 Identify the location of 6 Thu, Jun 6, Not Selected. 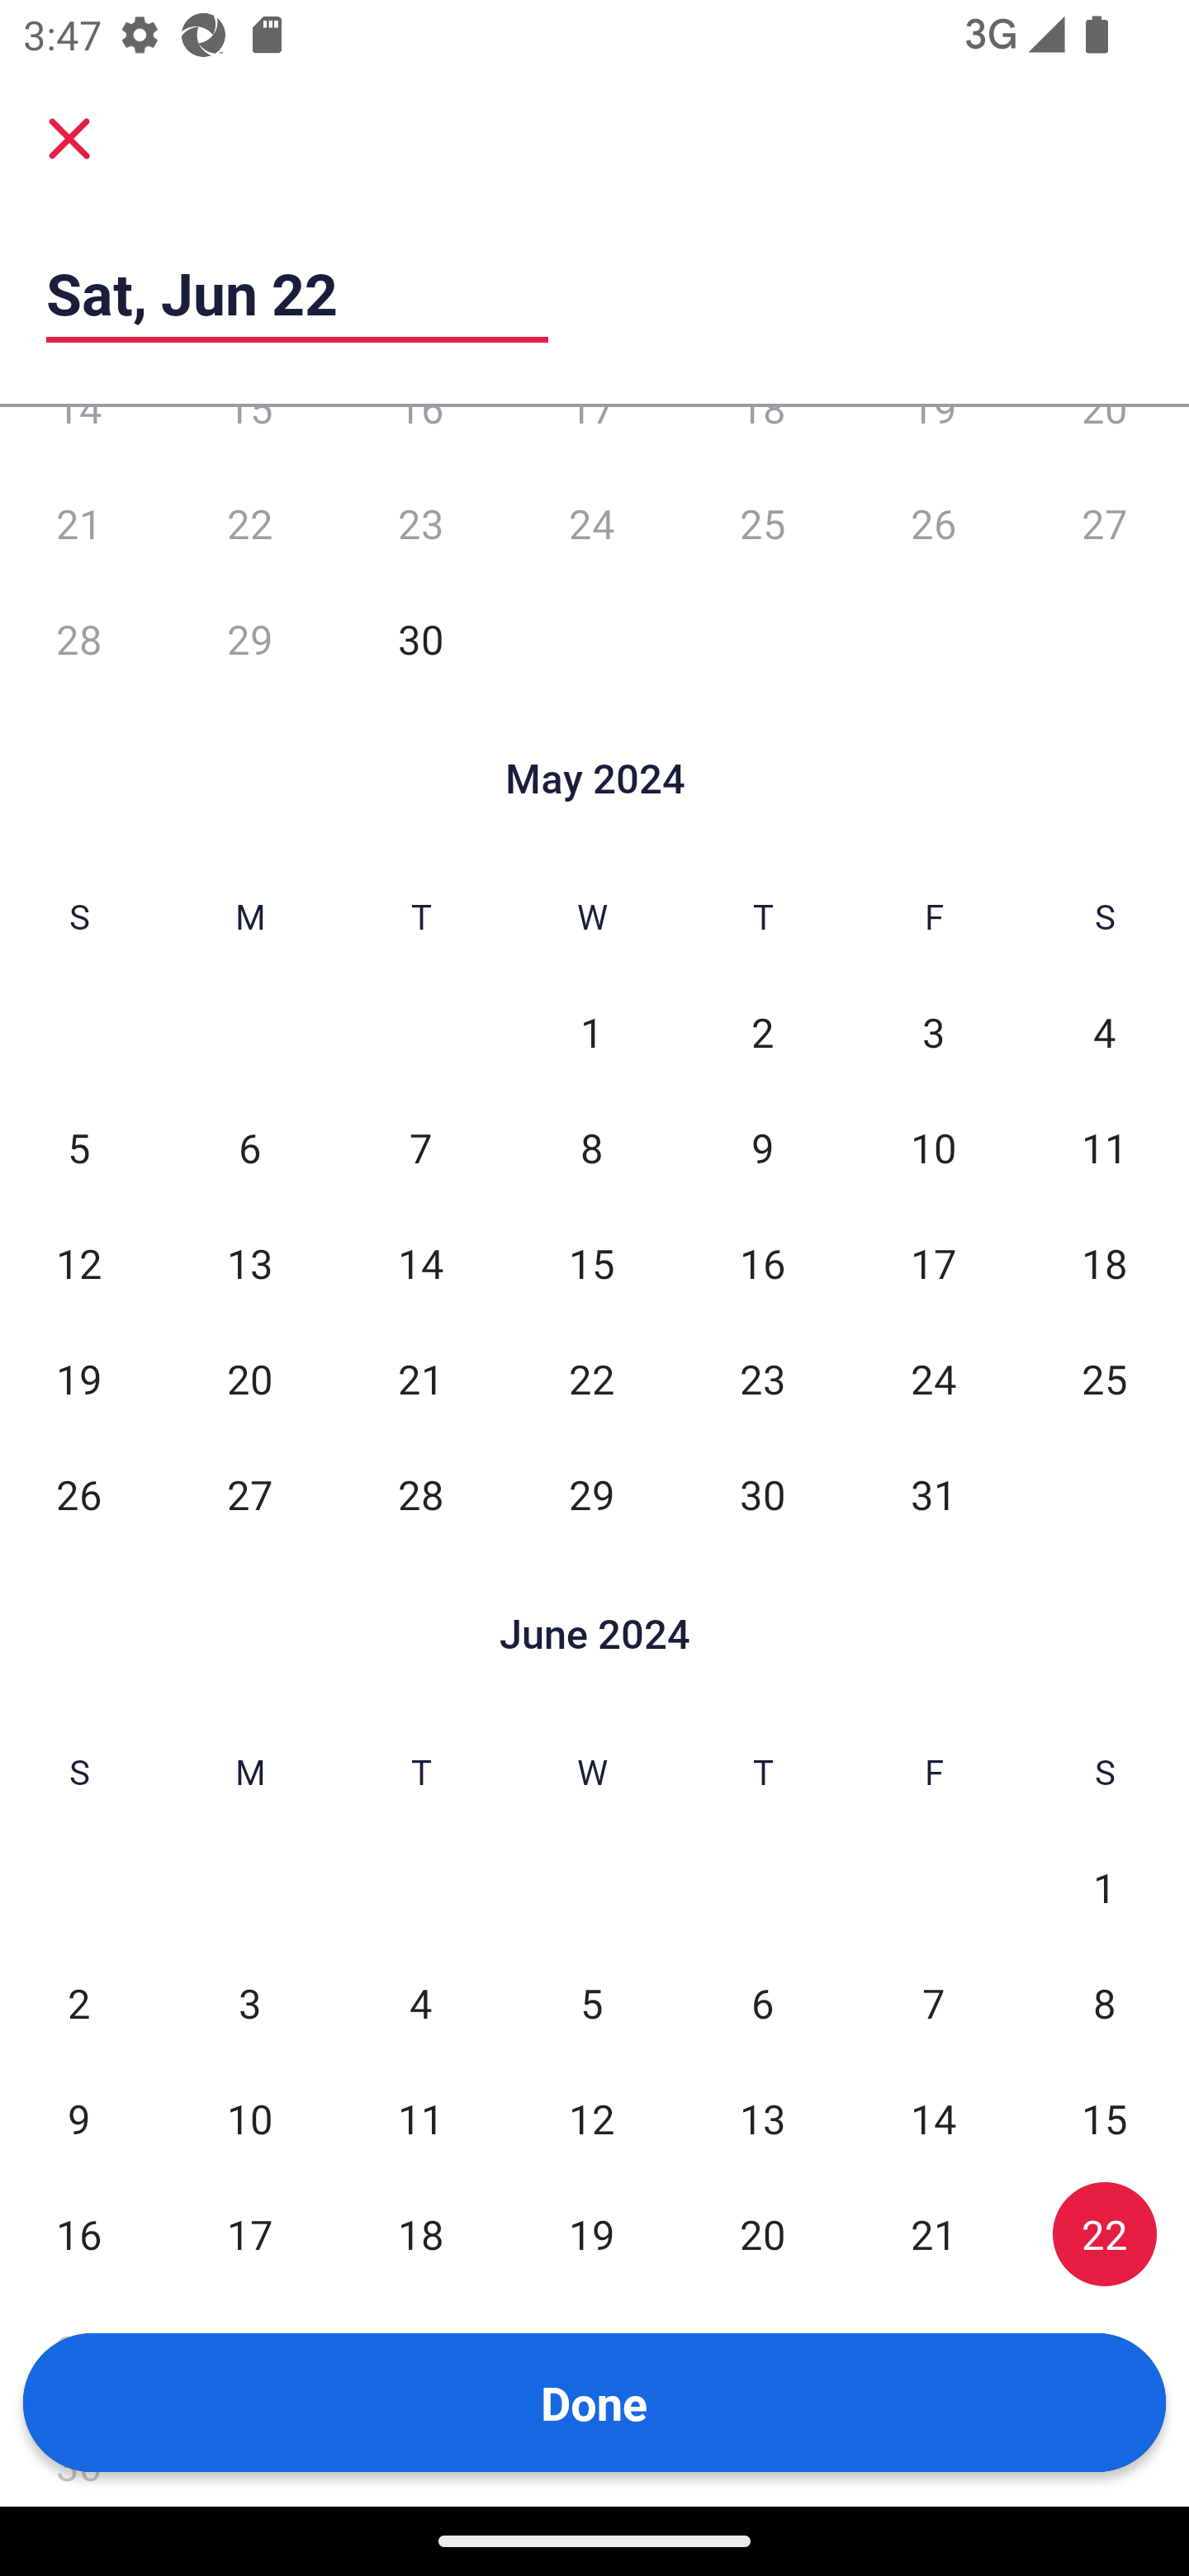
(762, 2003).